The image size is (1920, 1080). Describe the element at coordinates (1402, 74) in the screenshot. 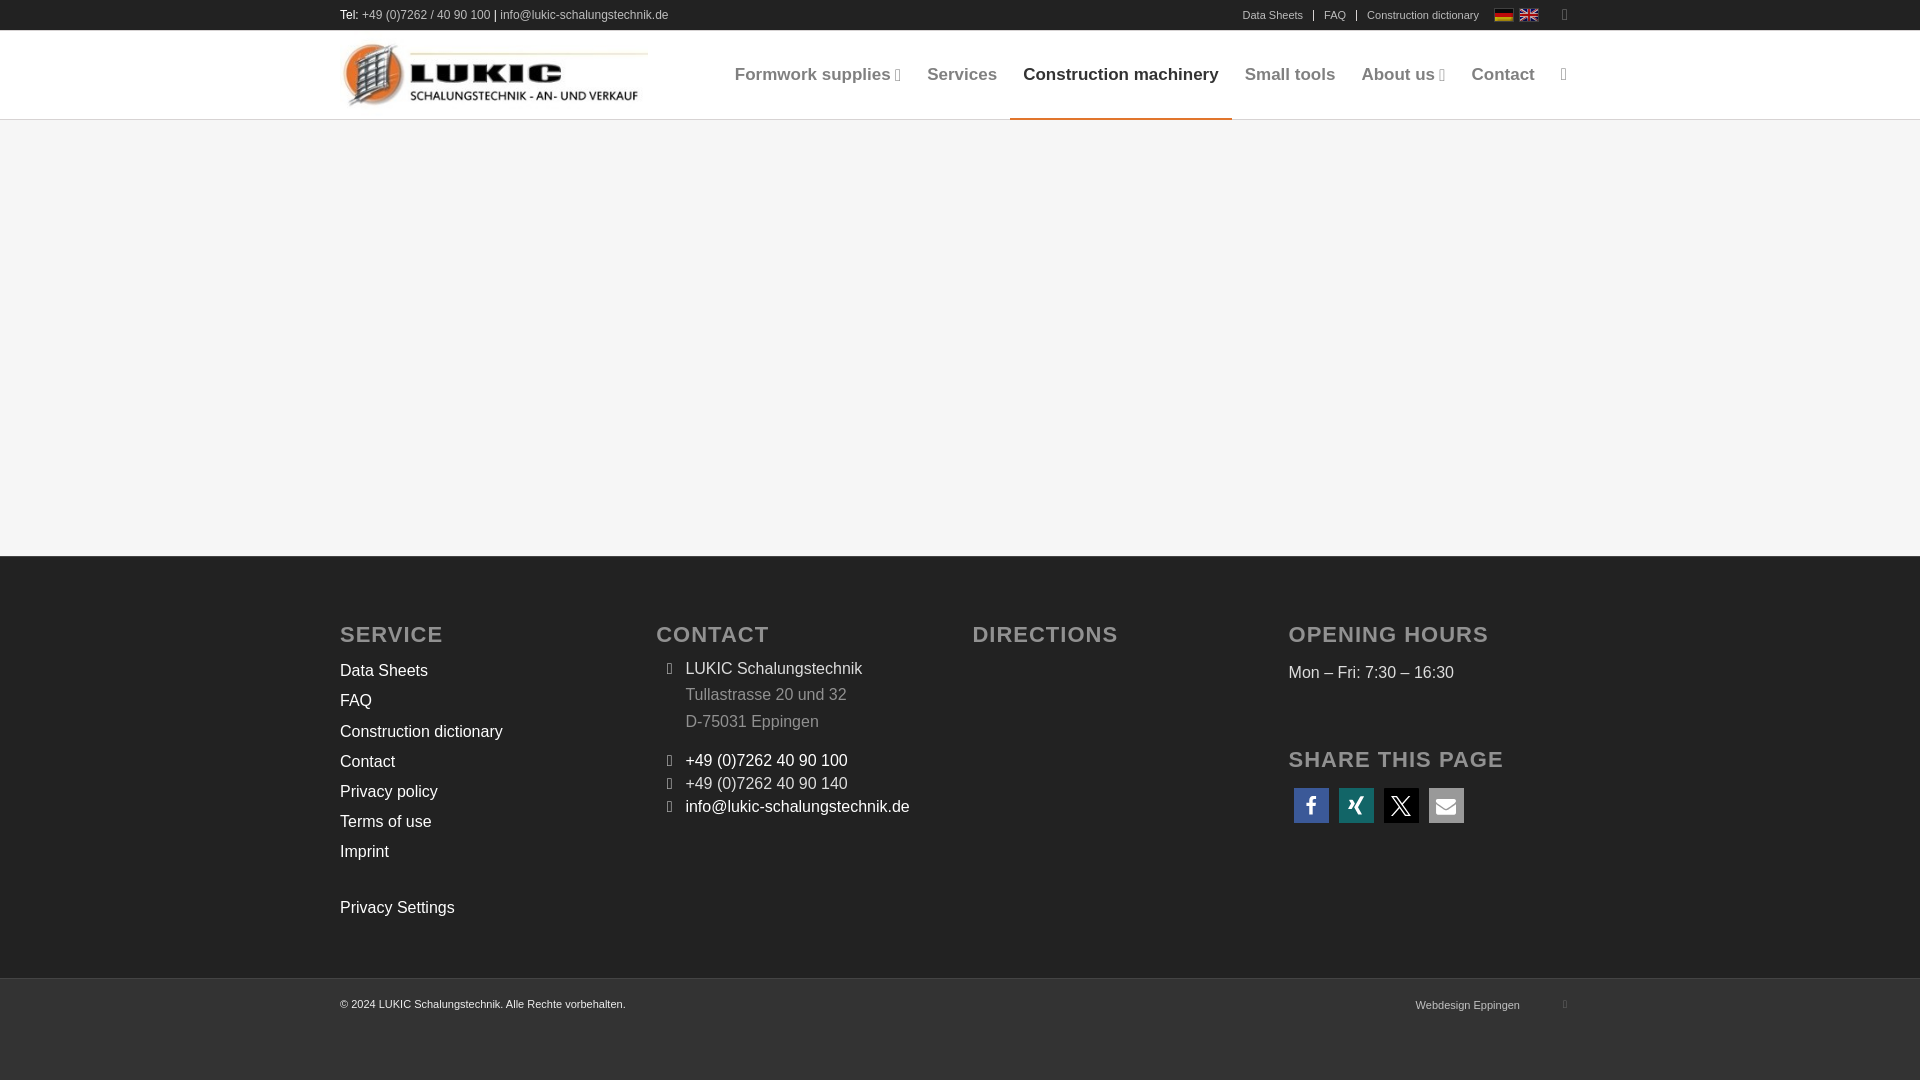

I see `About us` at that location.